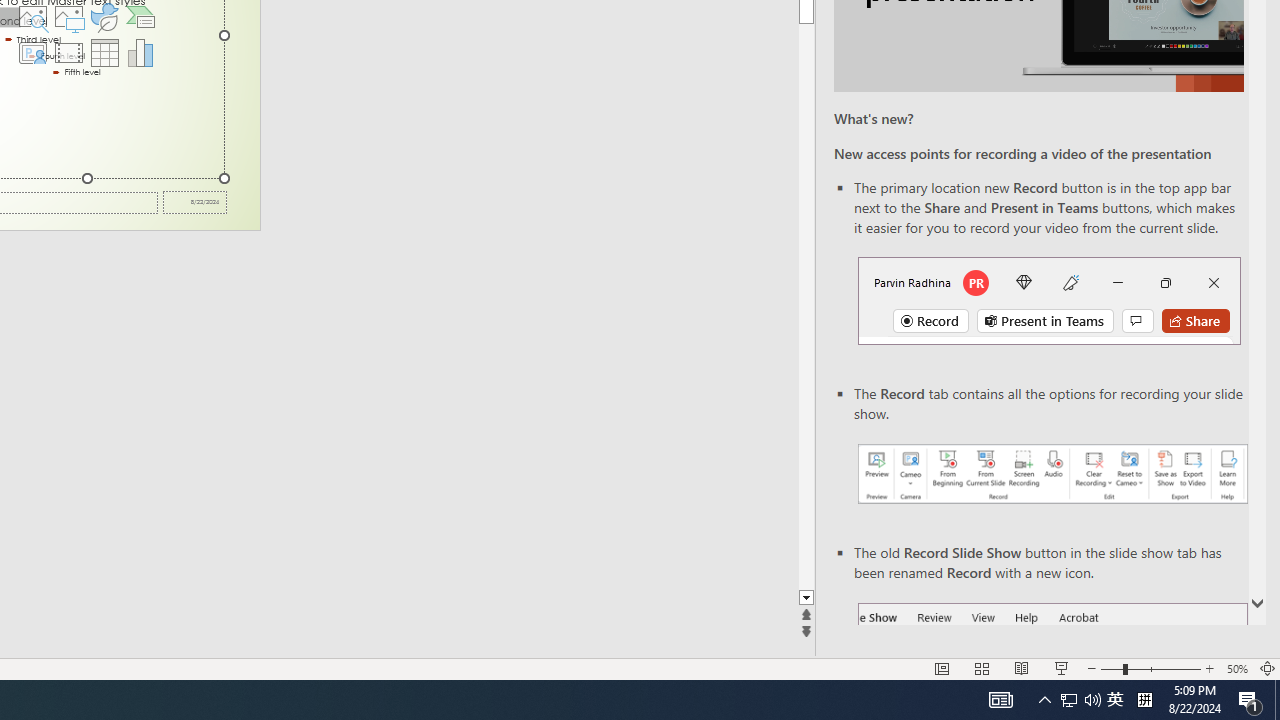 The height and width of the screenshot is (720, 1280). What do you see at coordinates (1052, 474) in the screenshot?
I see `Record your presentations screenshot one` at bounding box center [1052, 474].